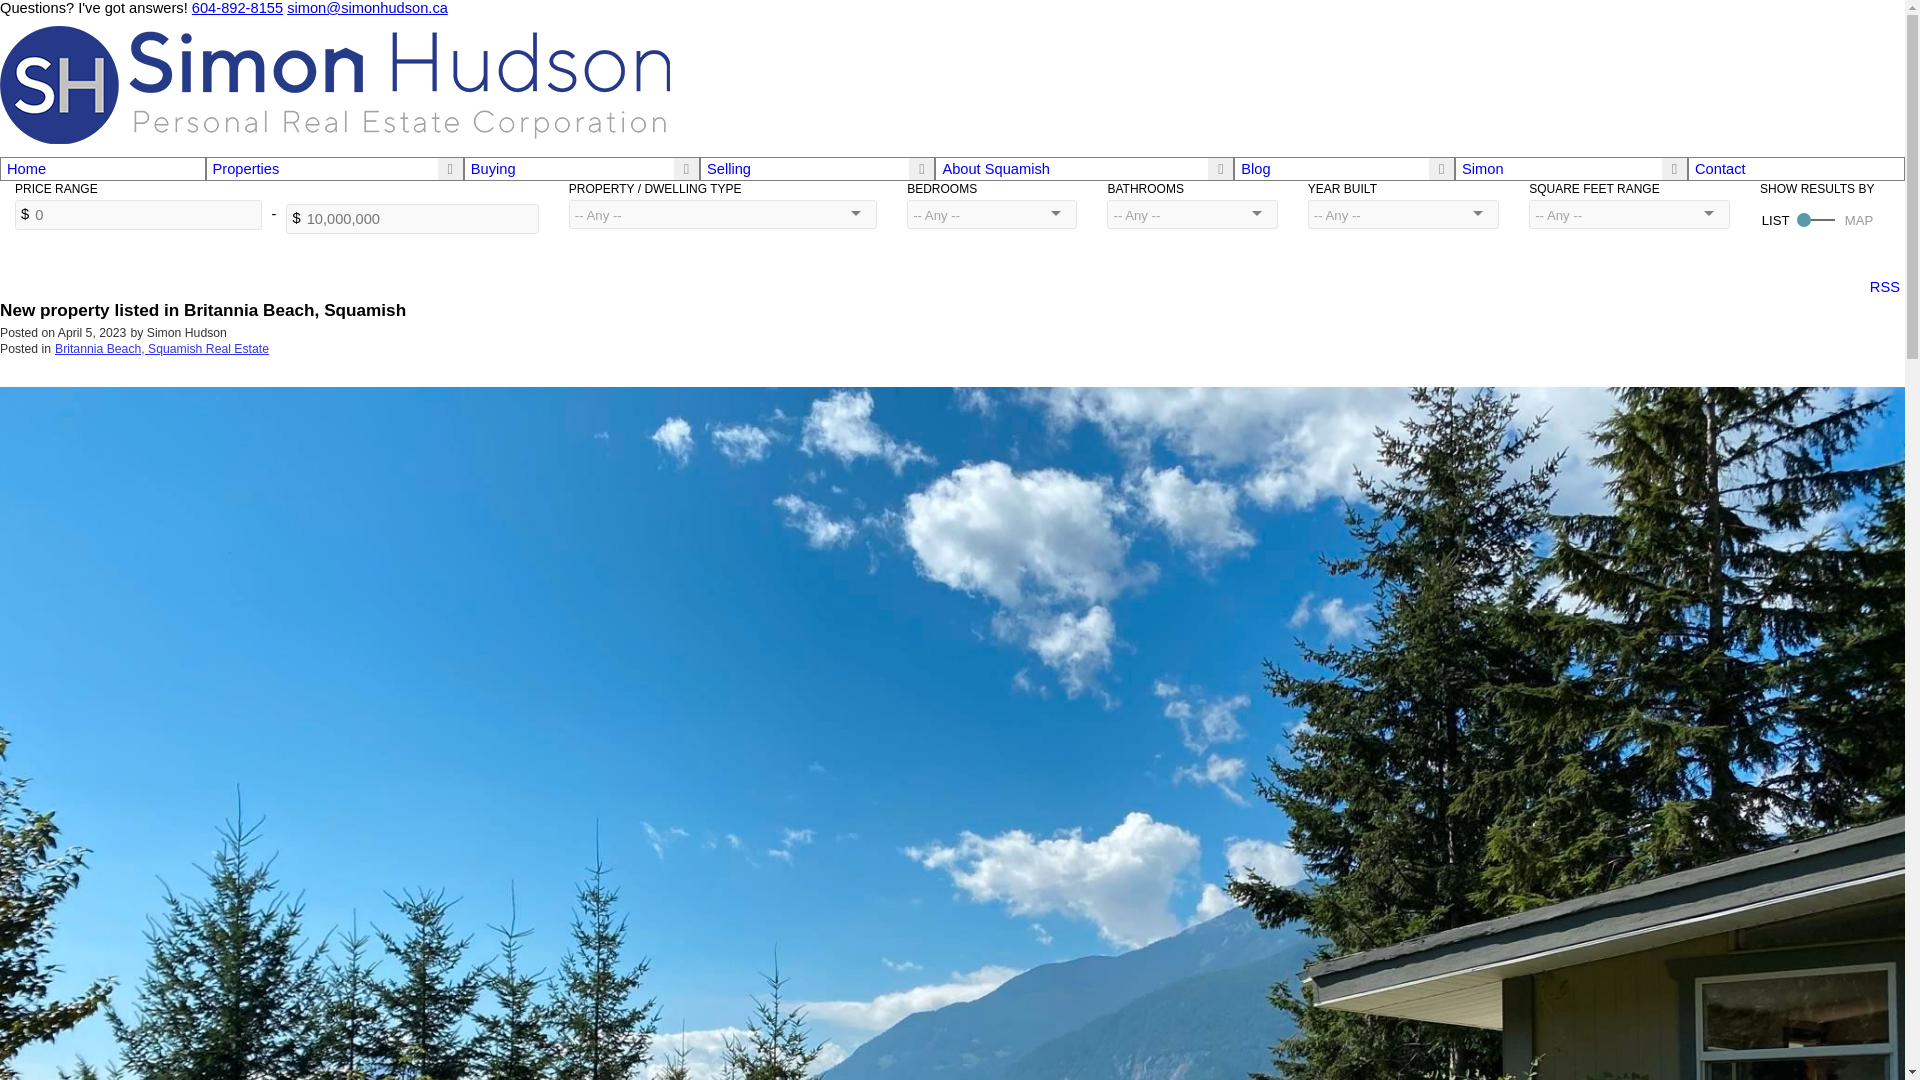 This screenshot has height=1080, width=1920. I want to click on Contact, so click(1796, 168).